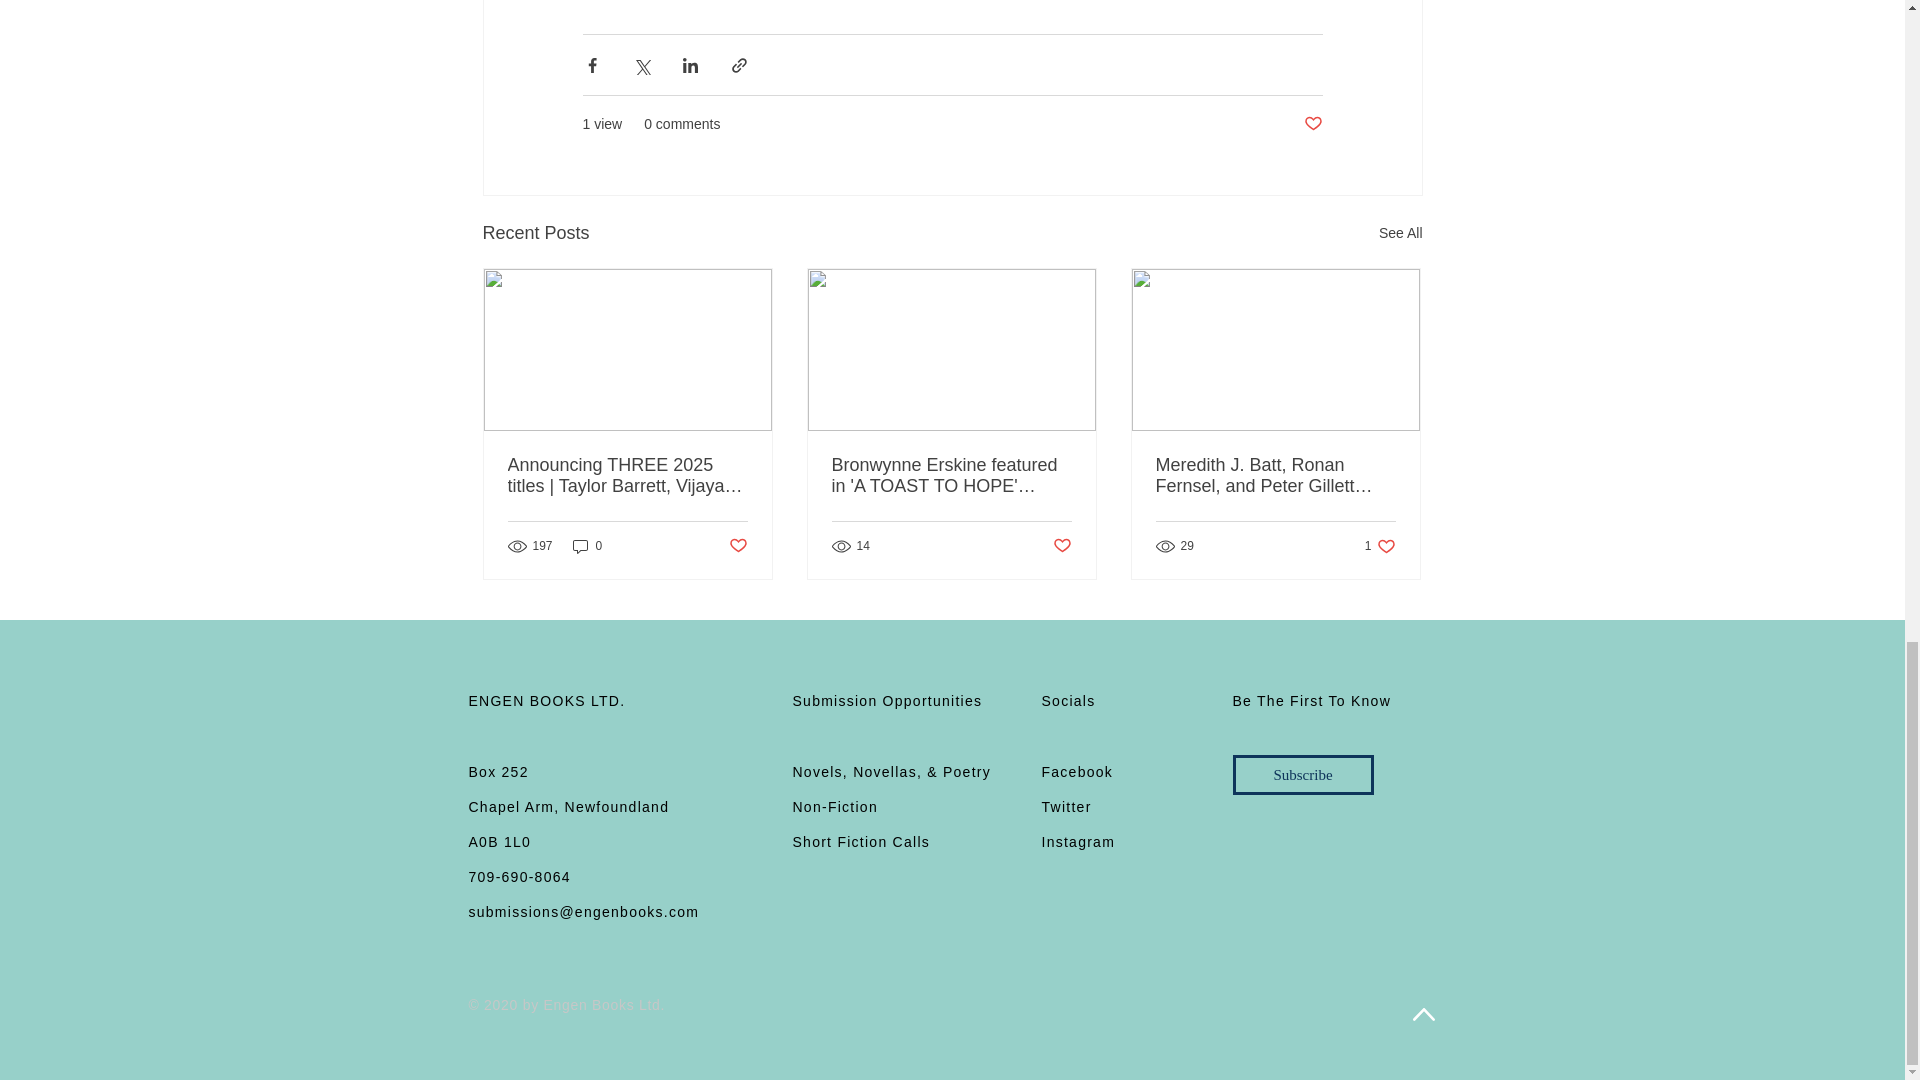  What do you see at coordinates (587, 546) in the screenshot?
I see `0` at bounding box center [587, 546].